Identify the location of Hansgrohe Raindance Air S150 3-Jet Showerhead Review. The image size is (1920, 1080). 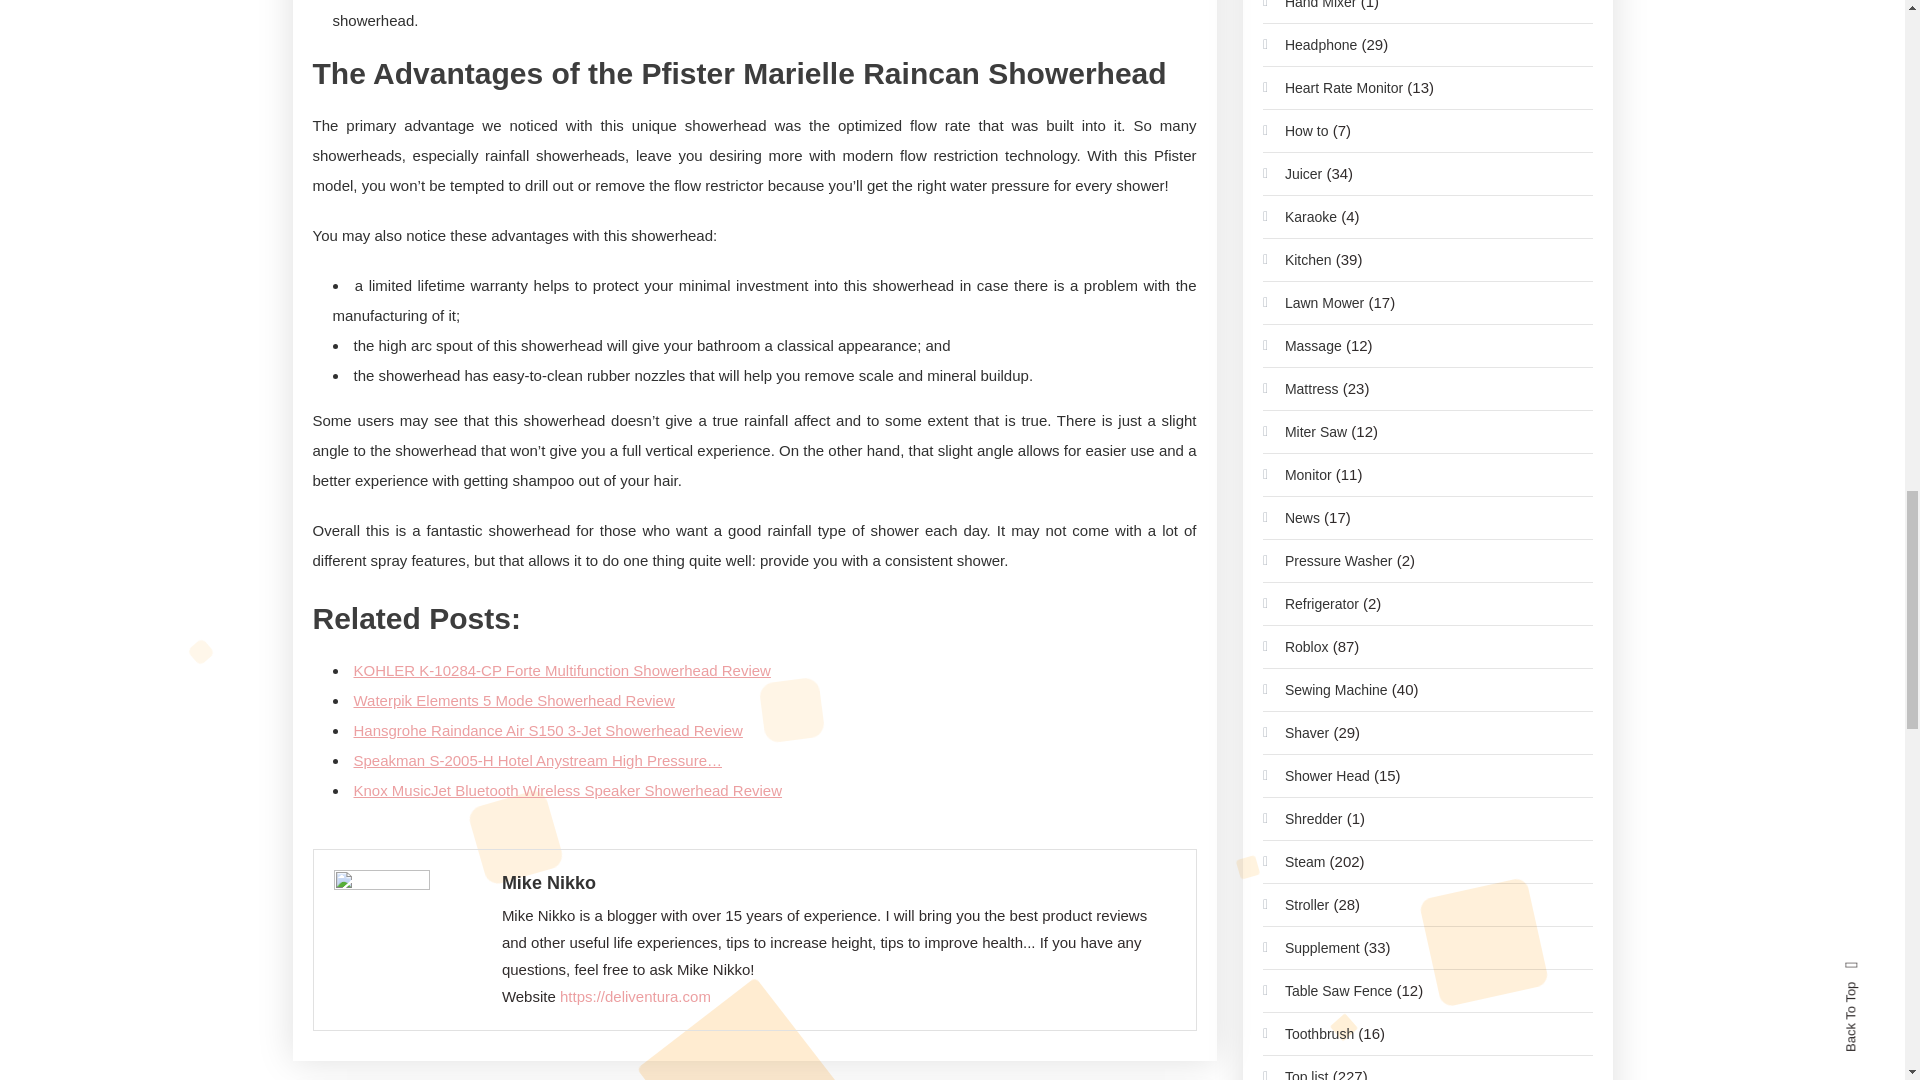
(548, 730).